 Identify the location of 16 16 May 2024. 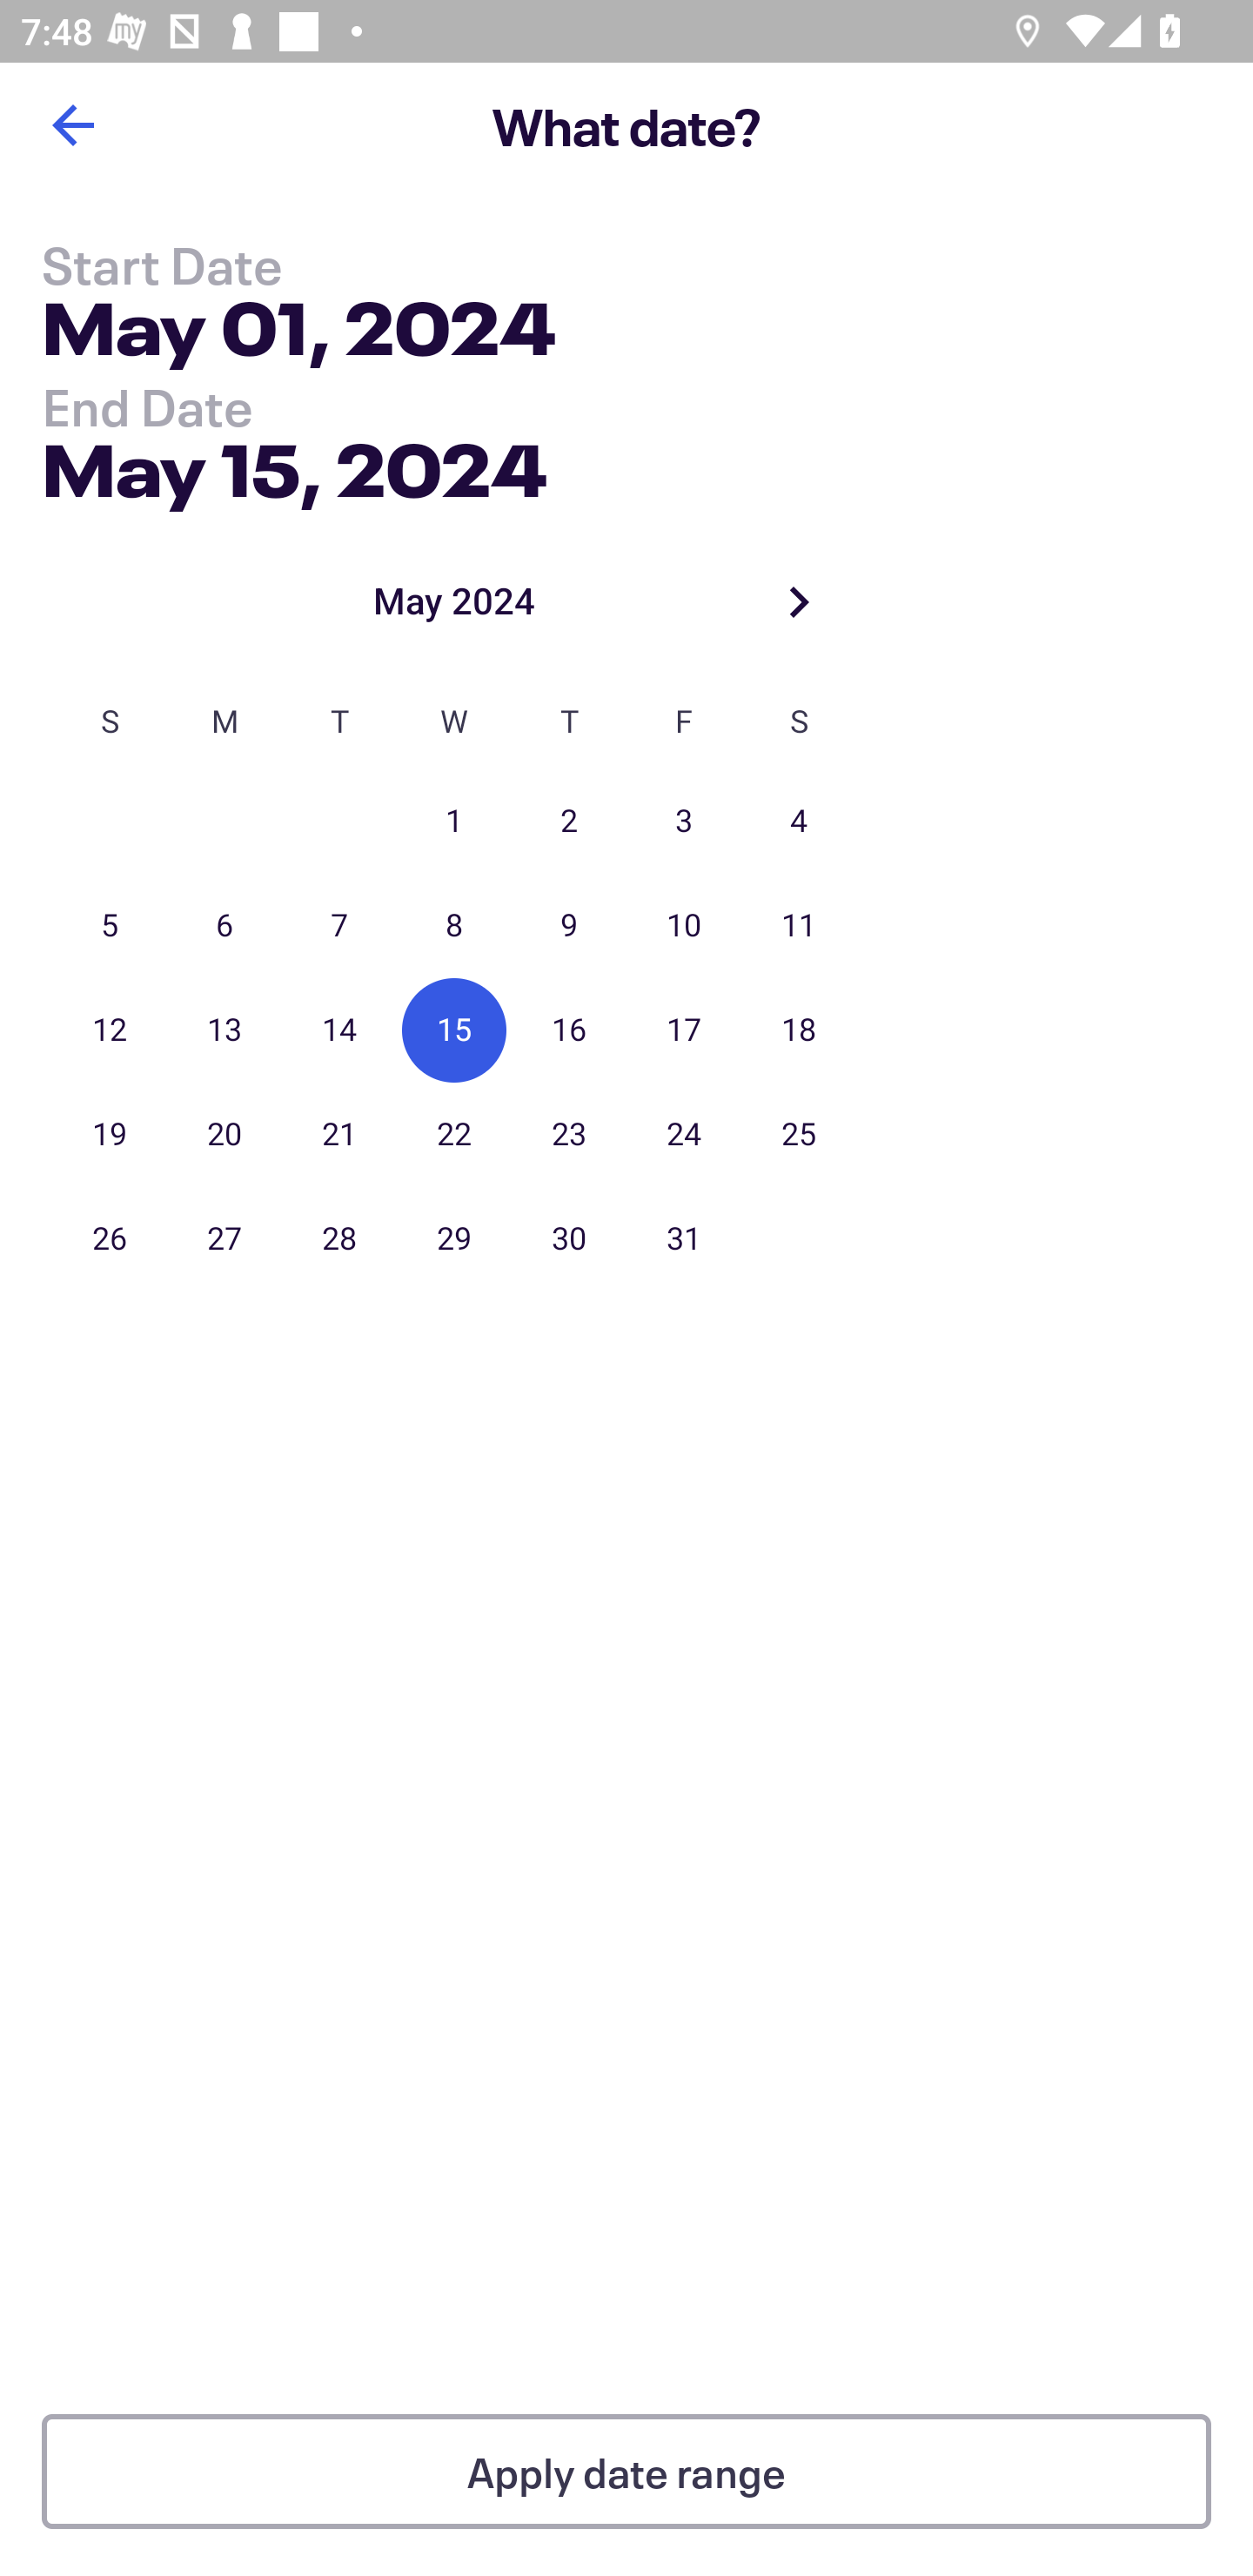
(569, 1030).